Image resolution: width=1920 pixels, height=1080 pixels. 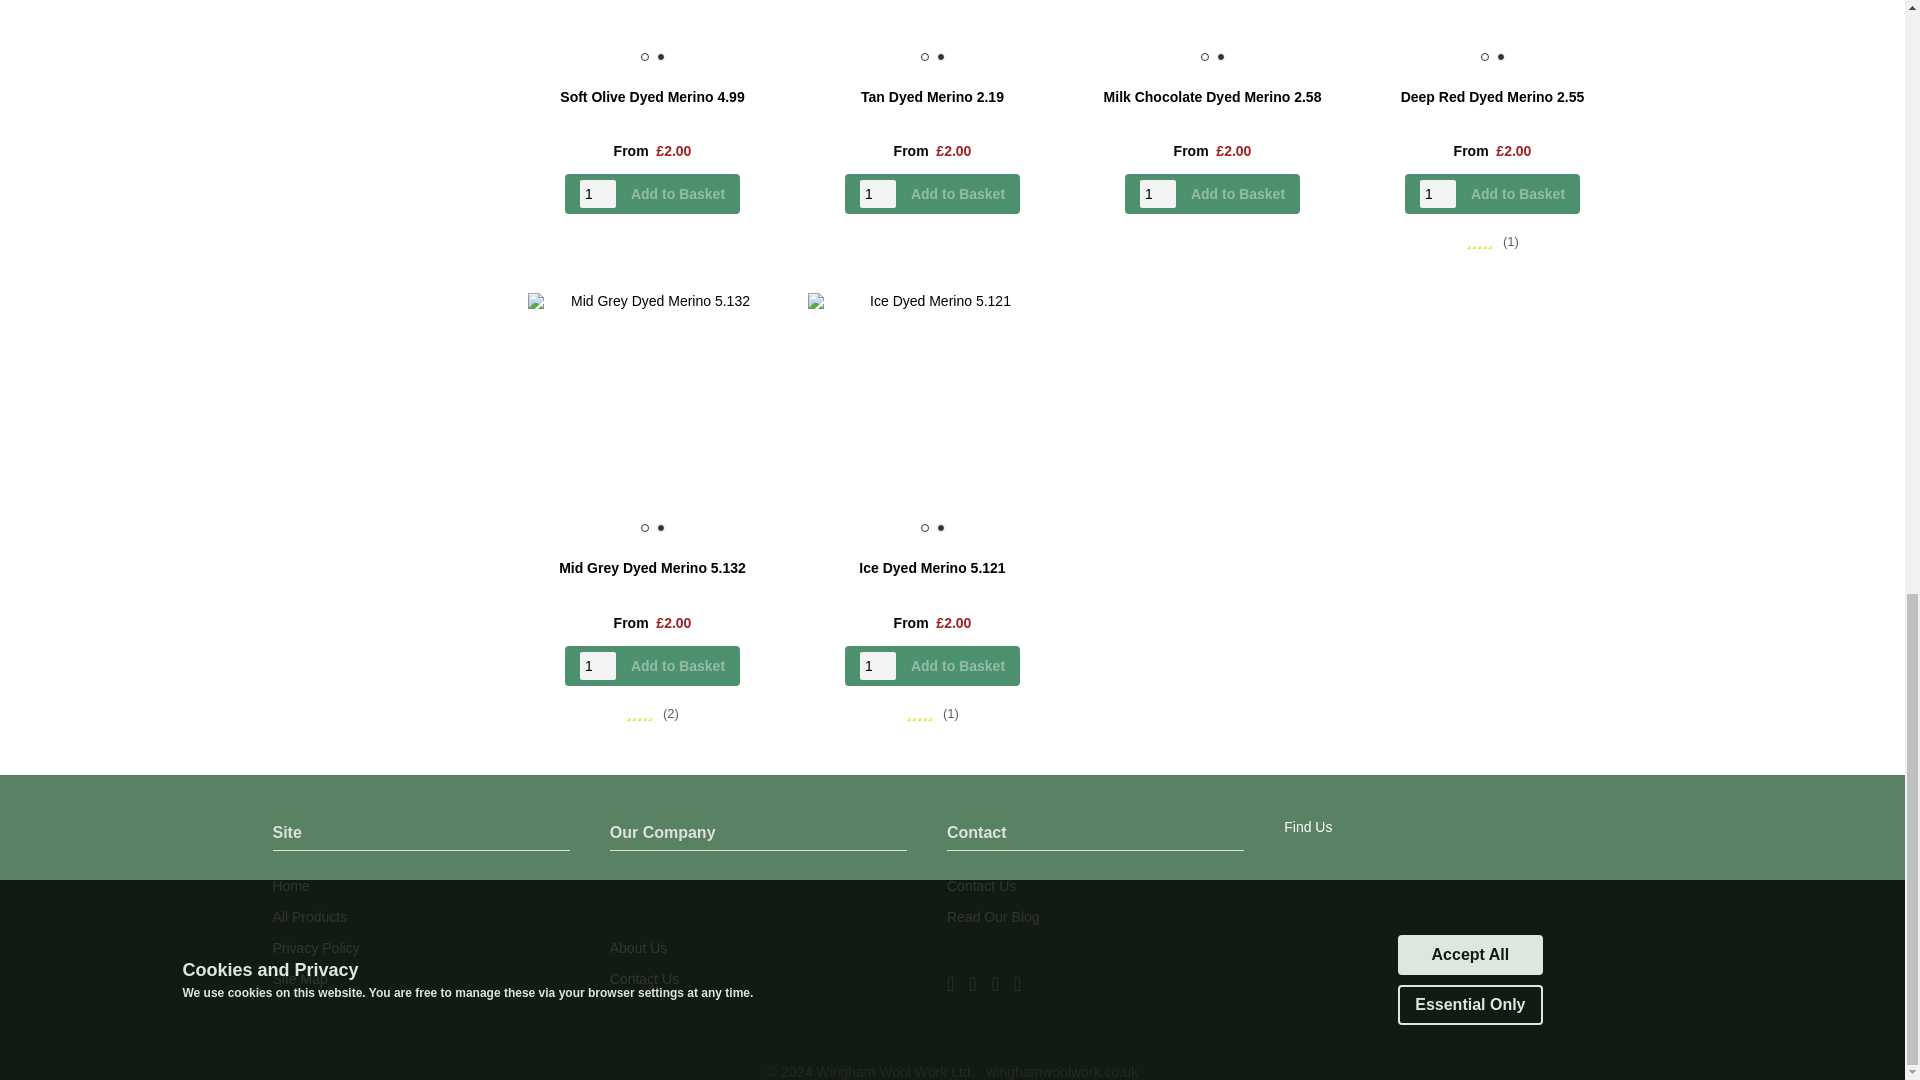 What do you see at coordinates (878, 666) in the screenshot?
I see `1` at bounding box center [878, 666].